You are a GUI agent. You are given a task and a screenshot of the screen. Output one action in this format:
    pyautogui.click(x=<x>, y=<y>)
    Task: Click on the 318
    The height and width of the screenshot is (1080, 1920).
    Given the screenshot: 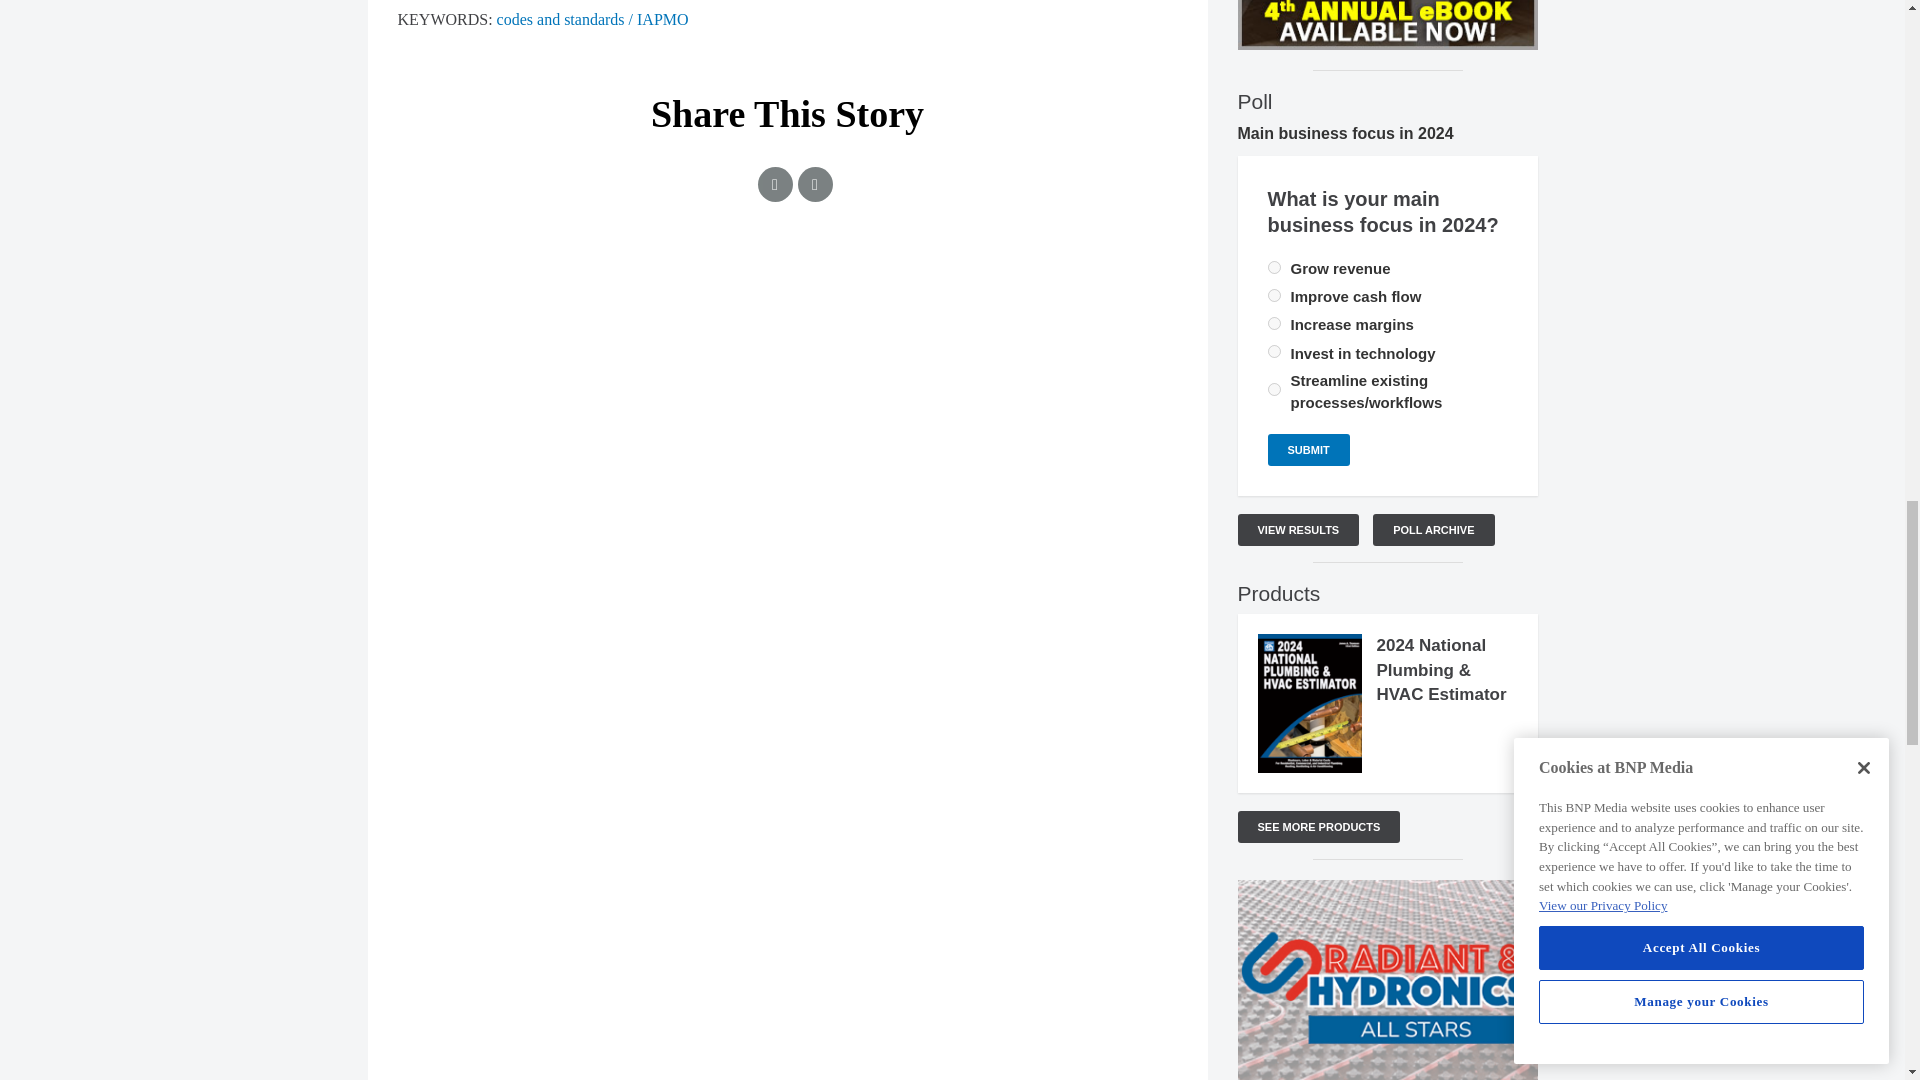 What is the action you would take?
    pyautogui.click(x=1274, y=390)
    